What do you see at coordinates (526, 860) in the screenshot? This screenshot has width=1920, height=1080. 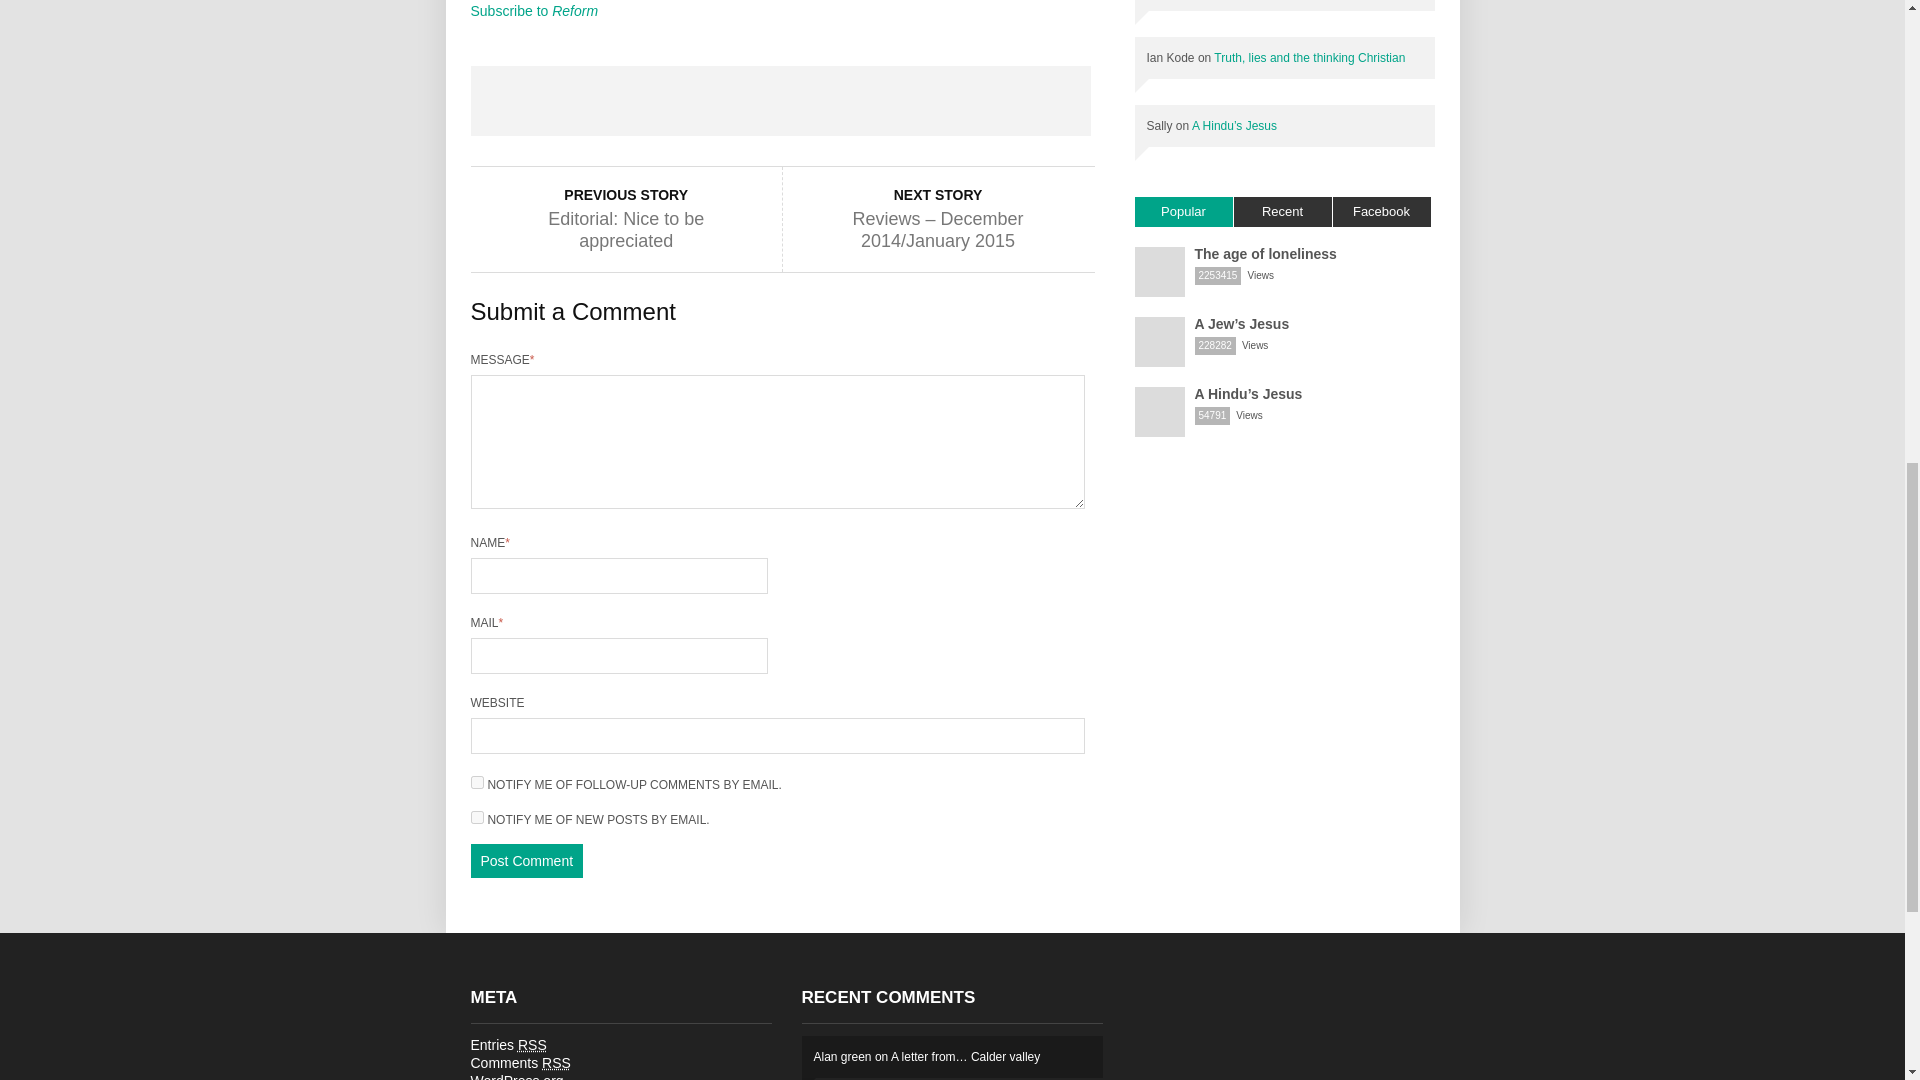 I see `Post Comment` at bounding box center [526, 860].